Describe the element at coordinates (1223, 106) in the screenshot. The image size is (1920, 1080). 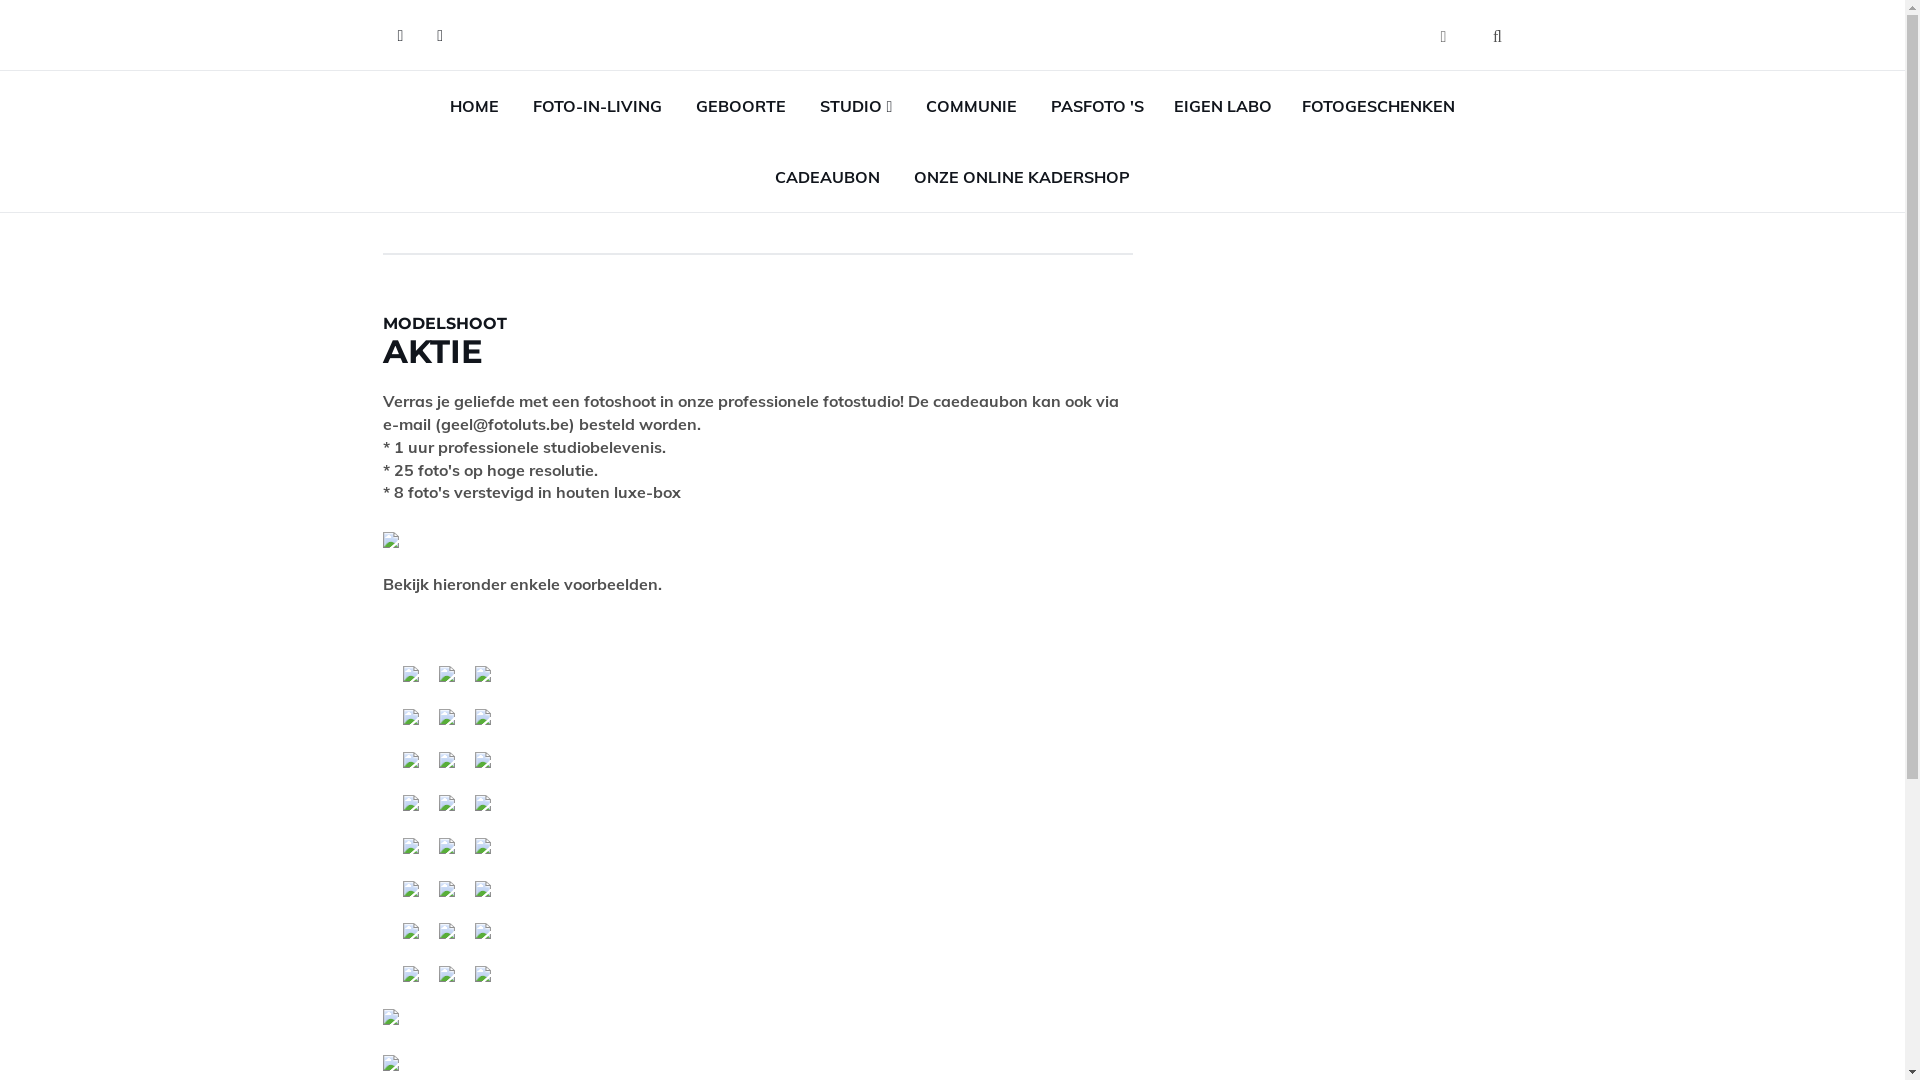
I see `EIGEN LABO` at that location.